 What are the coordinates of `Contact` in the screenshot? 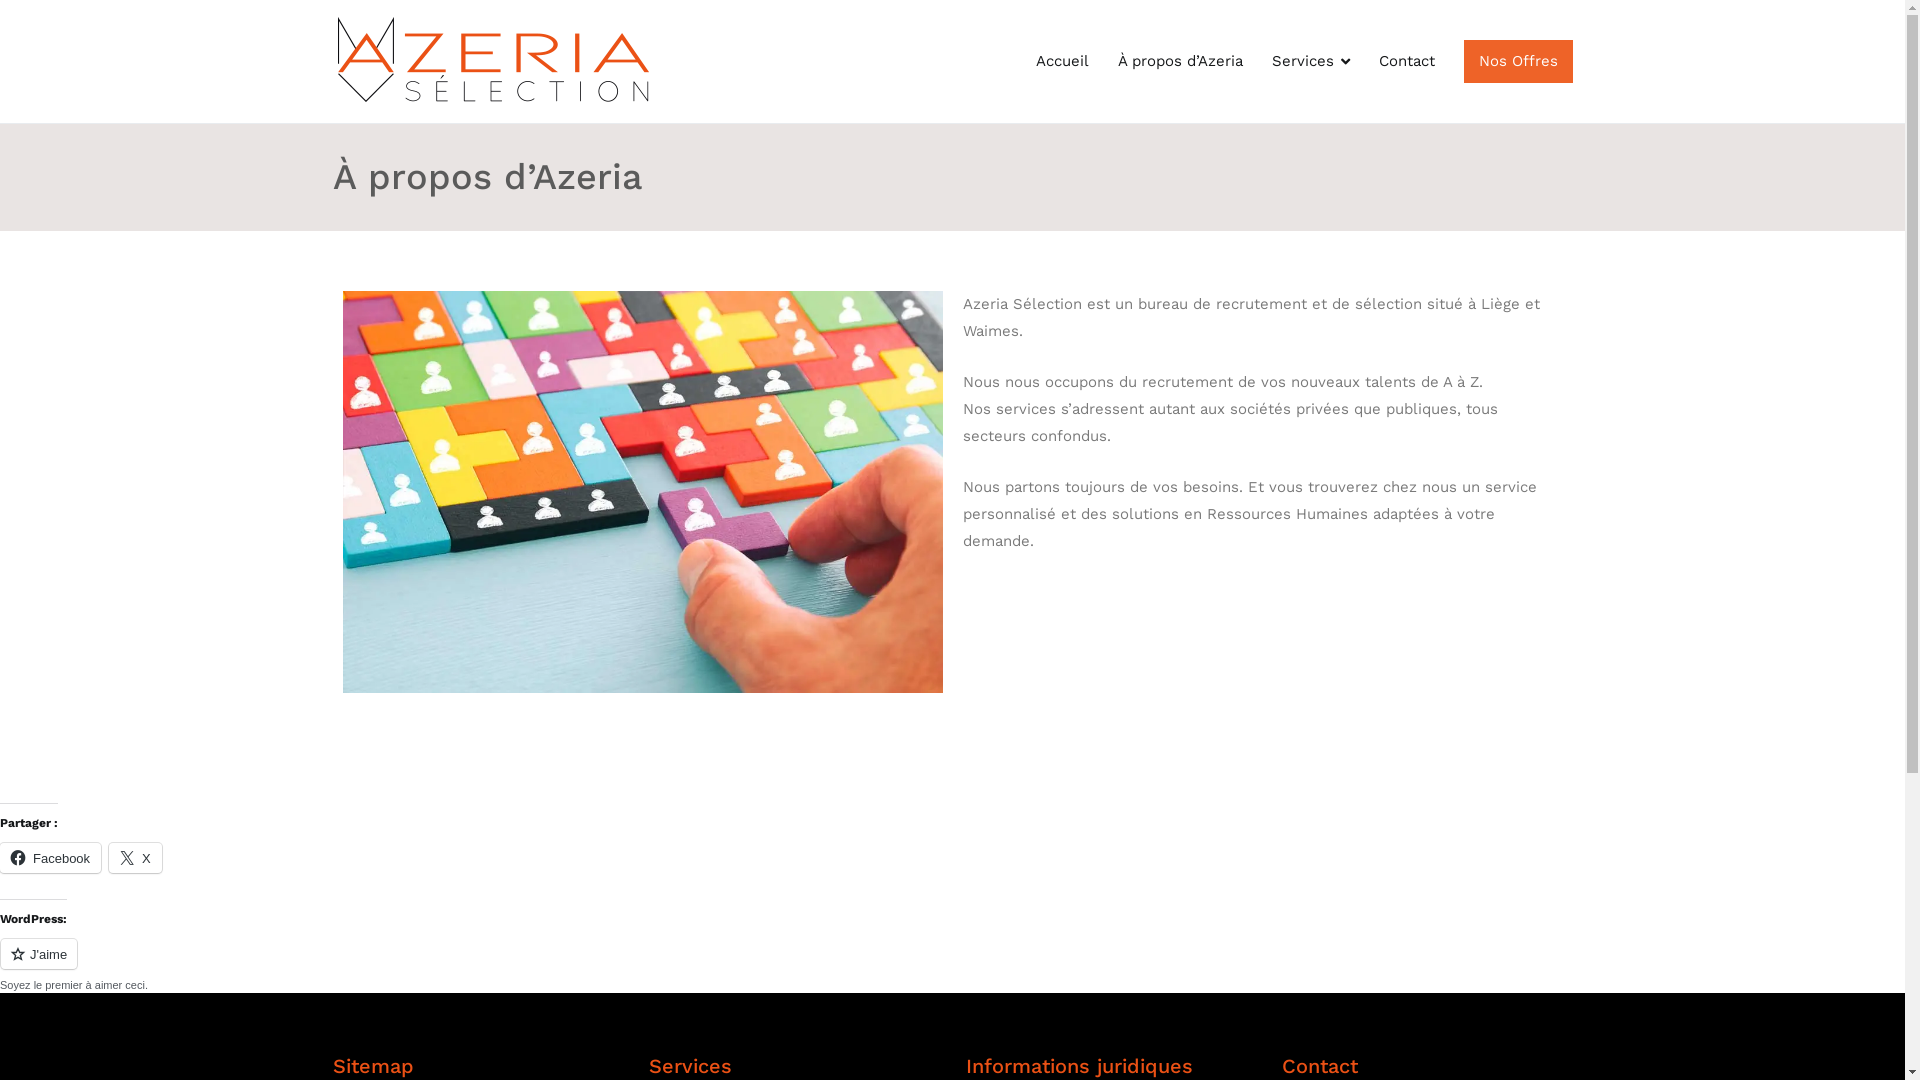 It's located at (1407, 62).